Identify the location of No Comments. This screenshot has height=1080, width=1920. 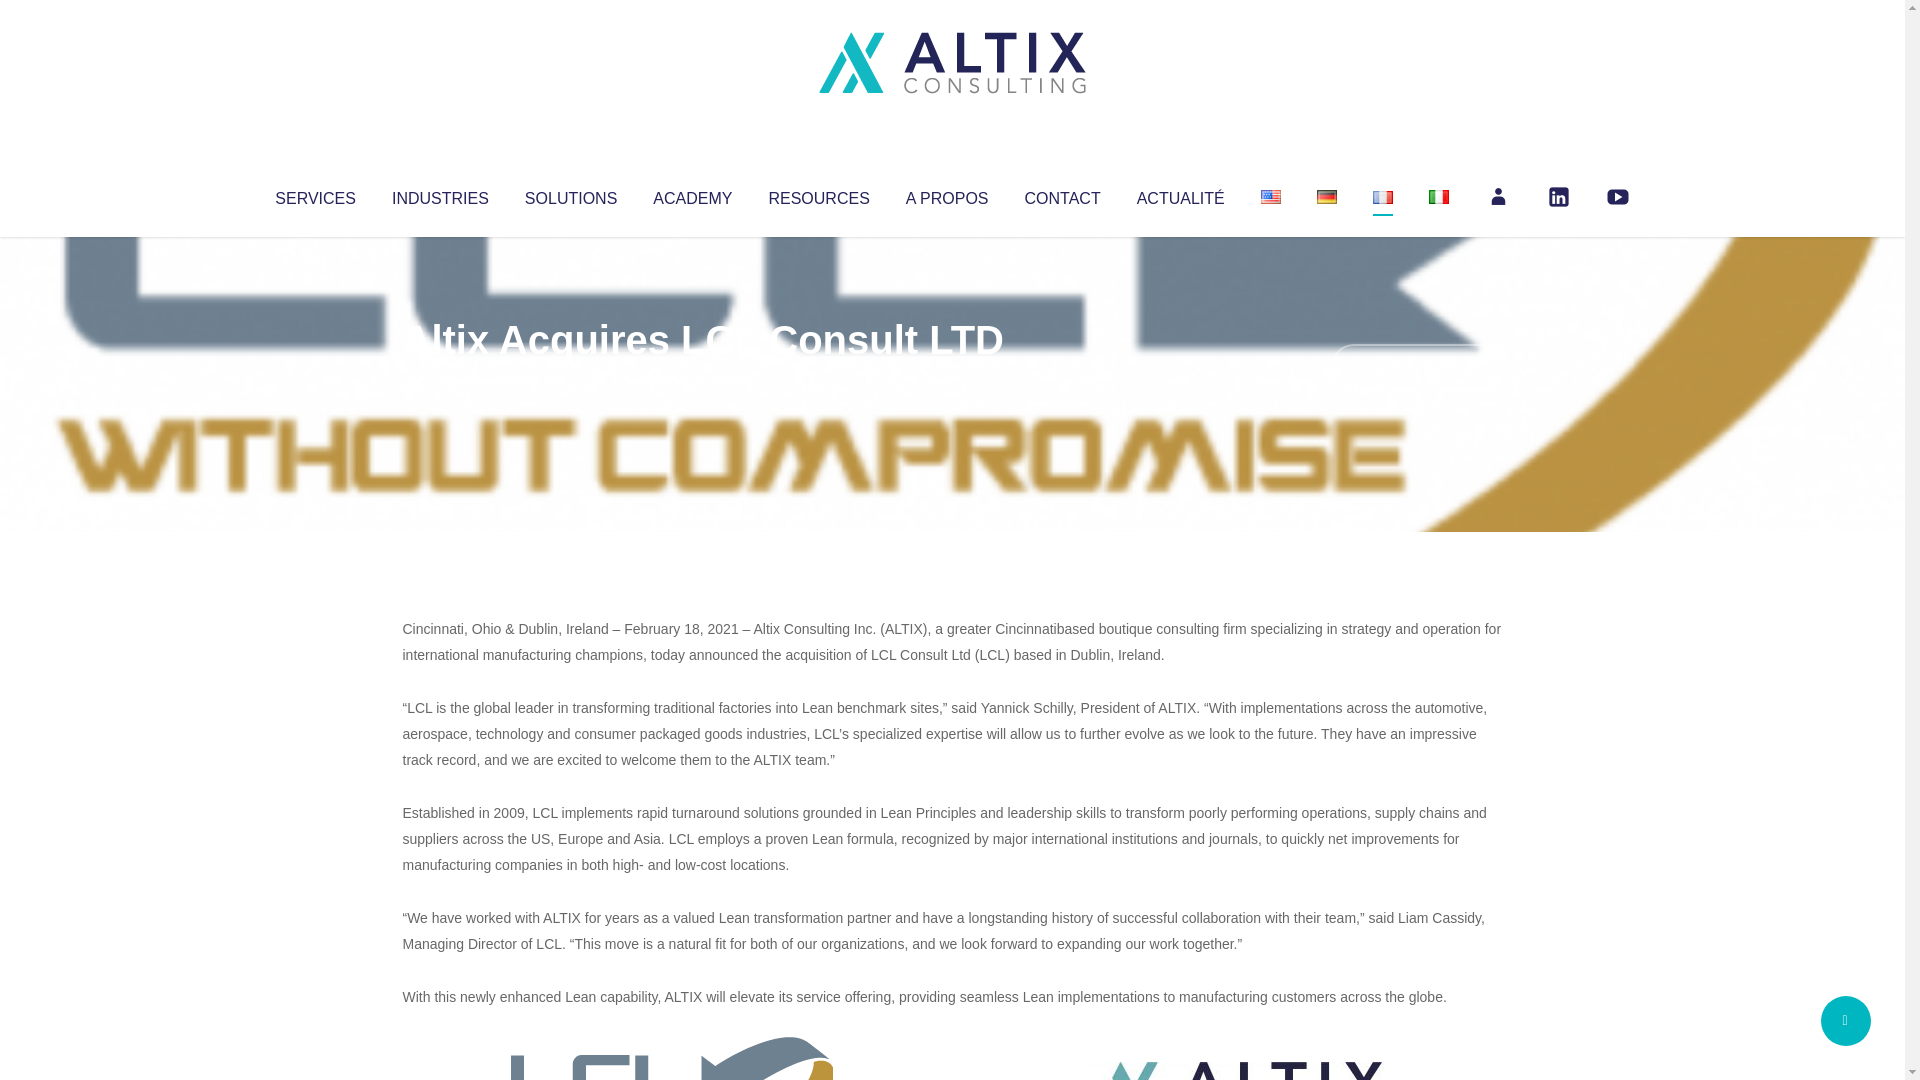
(1416, 366).